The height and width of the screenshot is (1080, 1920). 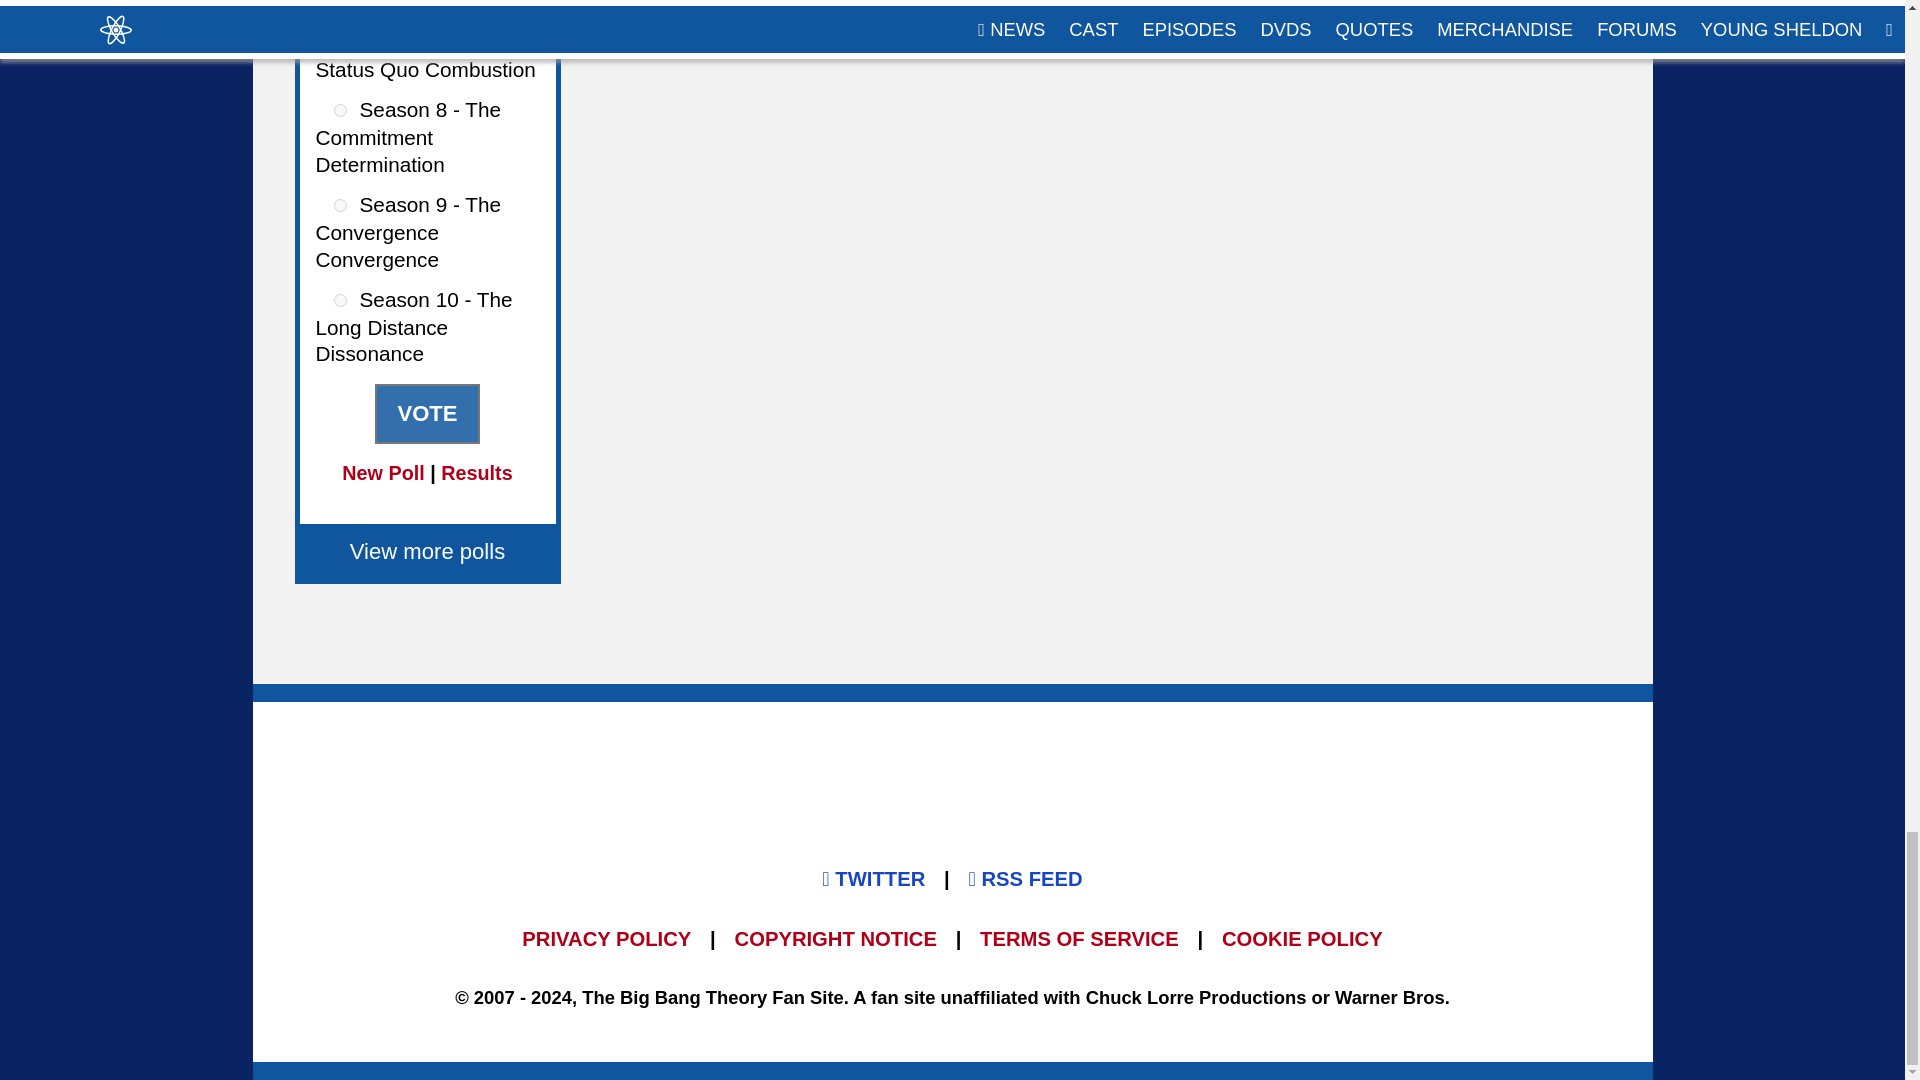 I want to click on 7, so click(x=340, y=42).